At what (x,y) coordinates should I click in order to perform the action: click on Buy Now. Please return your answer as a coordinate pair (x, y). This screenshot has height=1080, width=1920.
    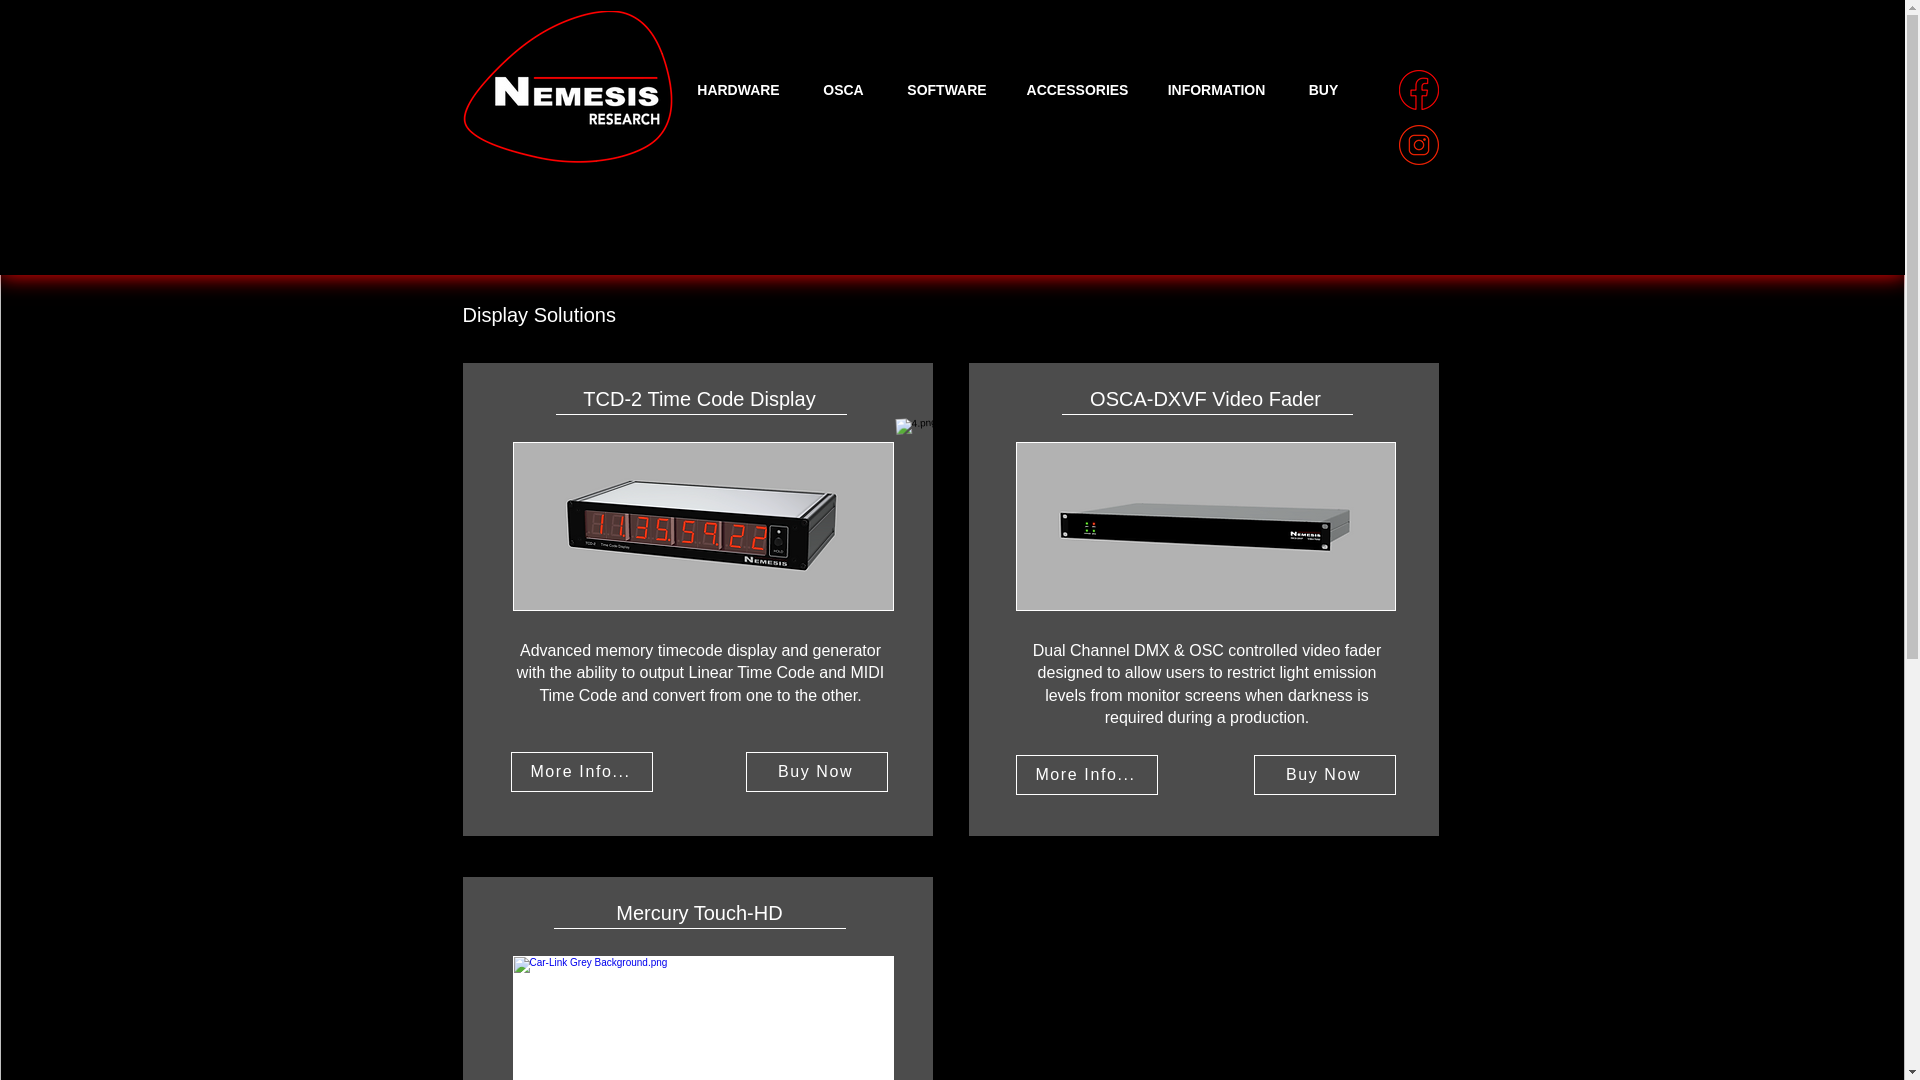
    Looking at the image, I should click on (816, 771).